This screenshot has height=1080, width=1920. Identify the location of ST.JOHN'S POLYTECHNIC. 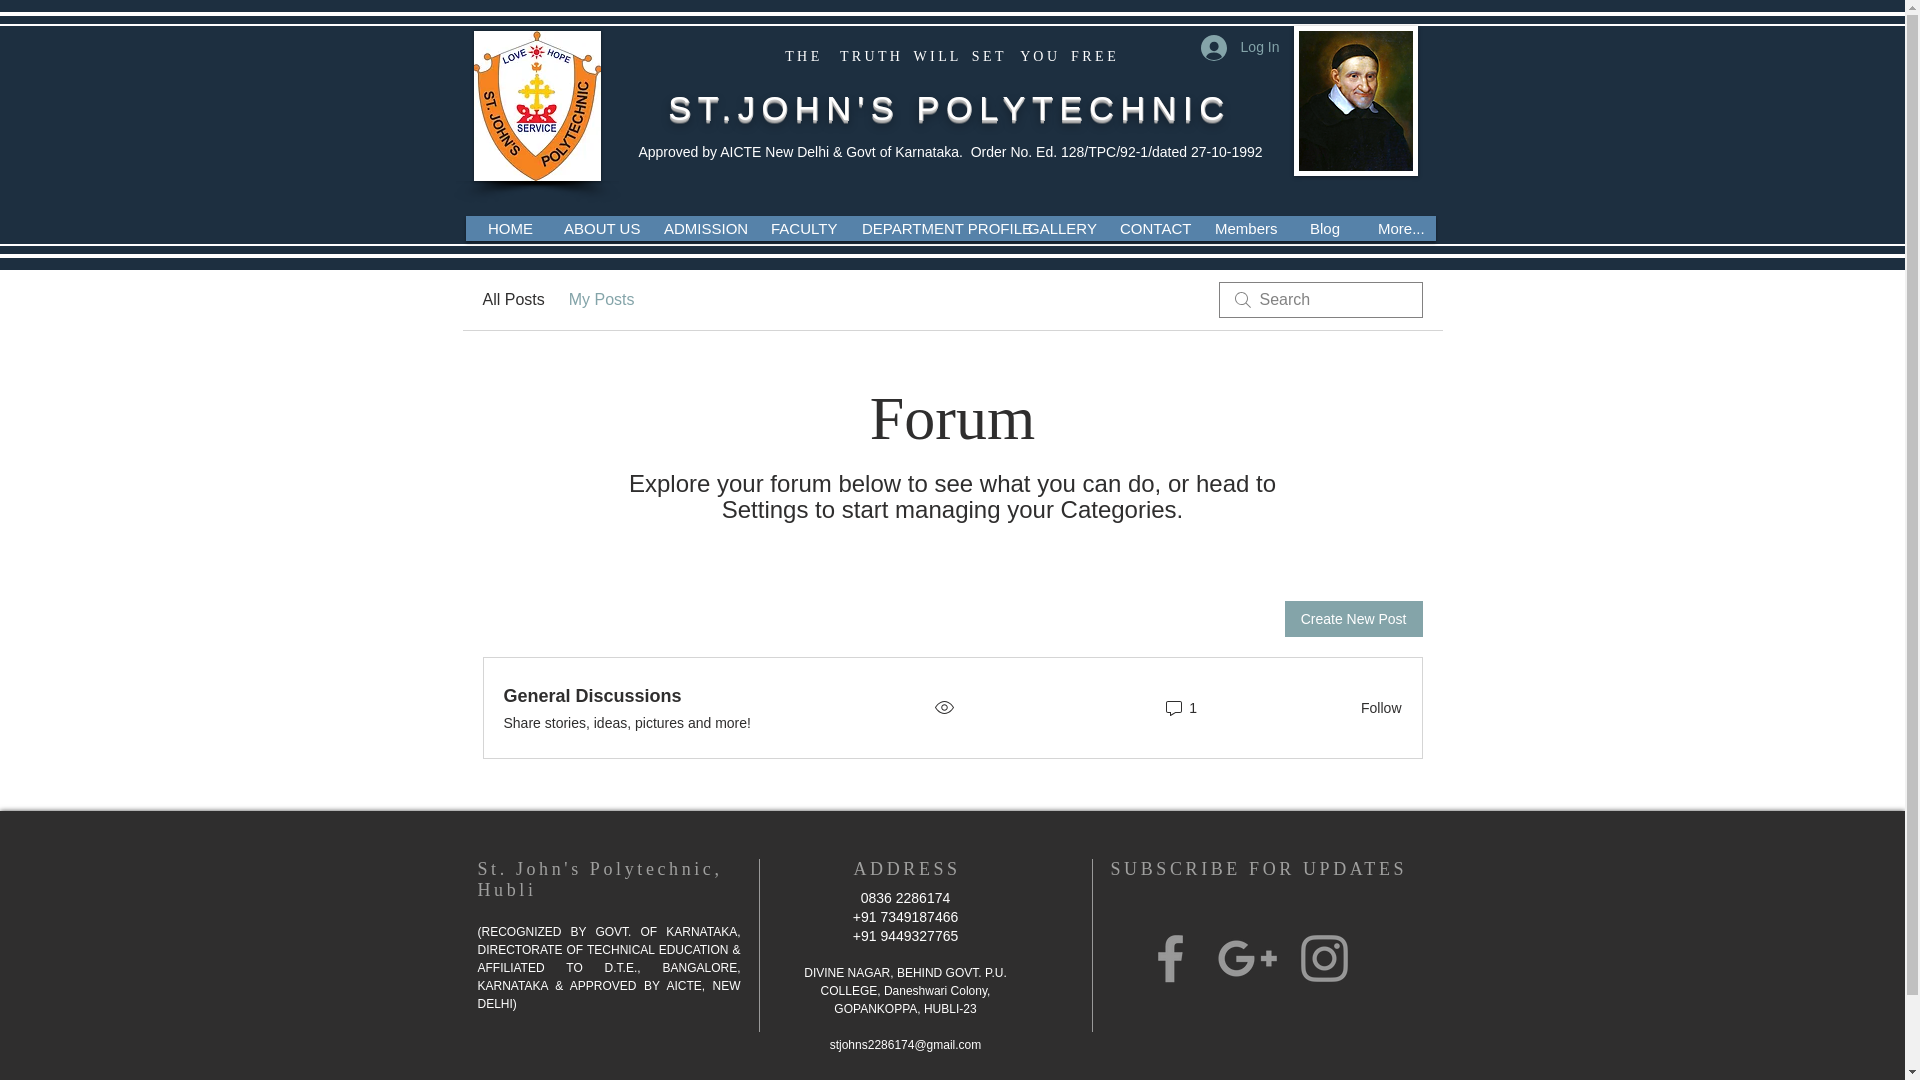
(949, 108).